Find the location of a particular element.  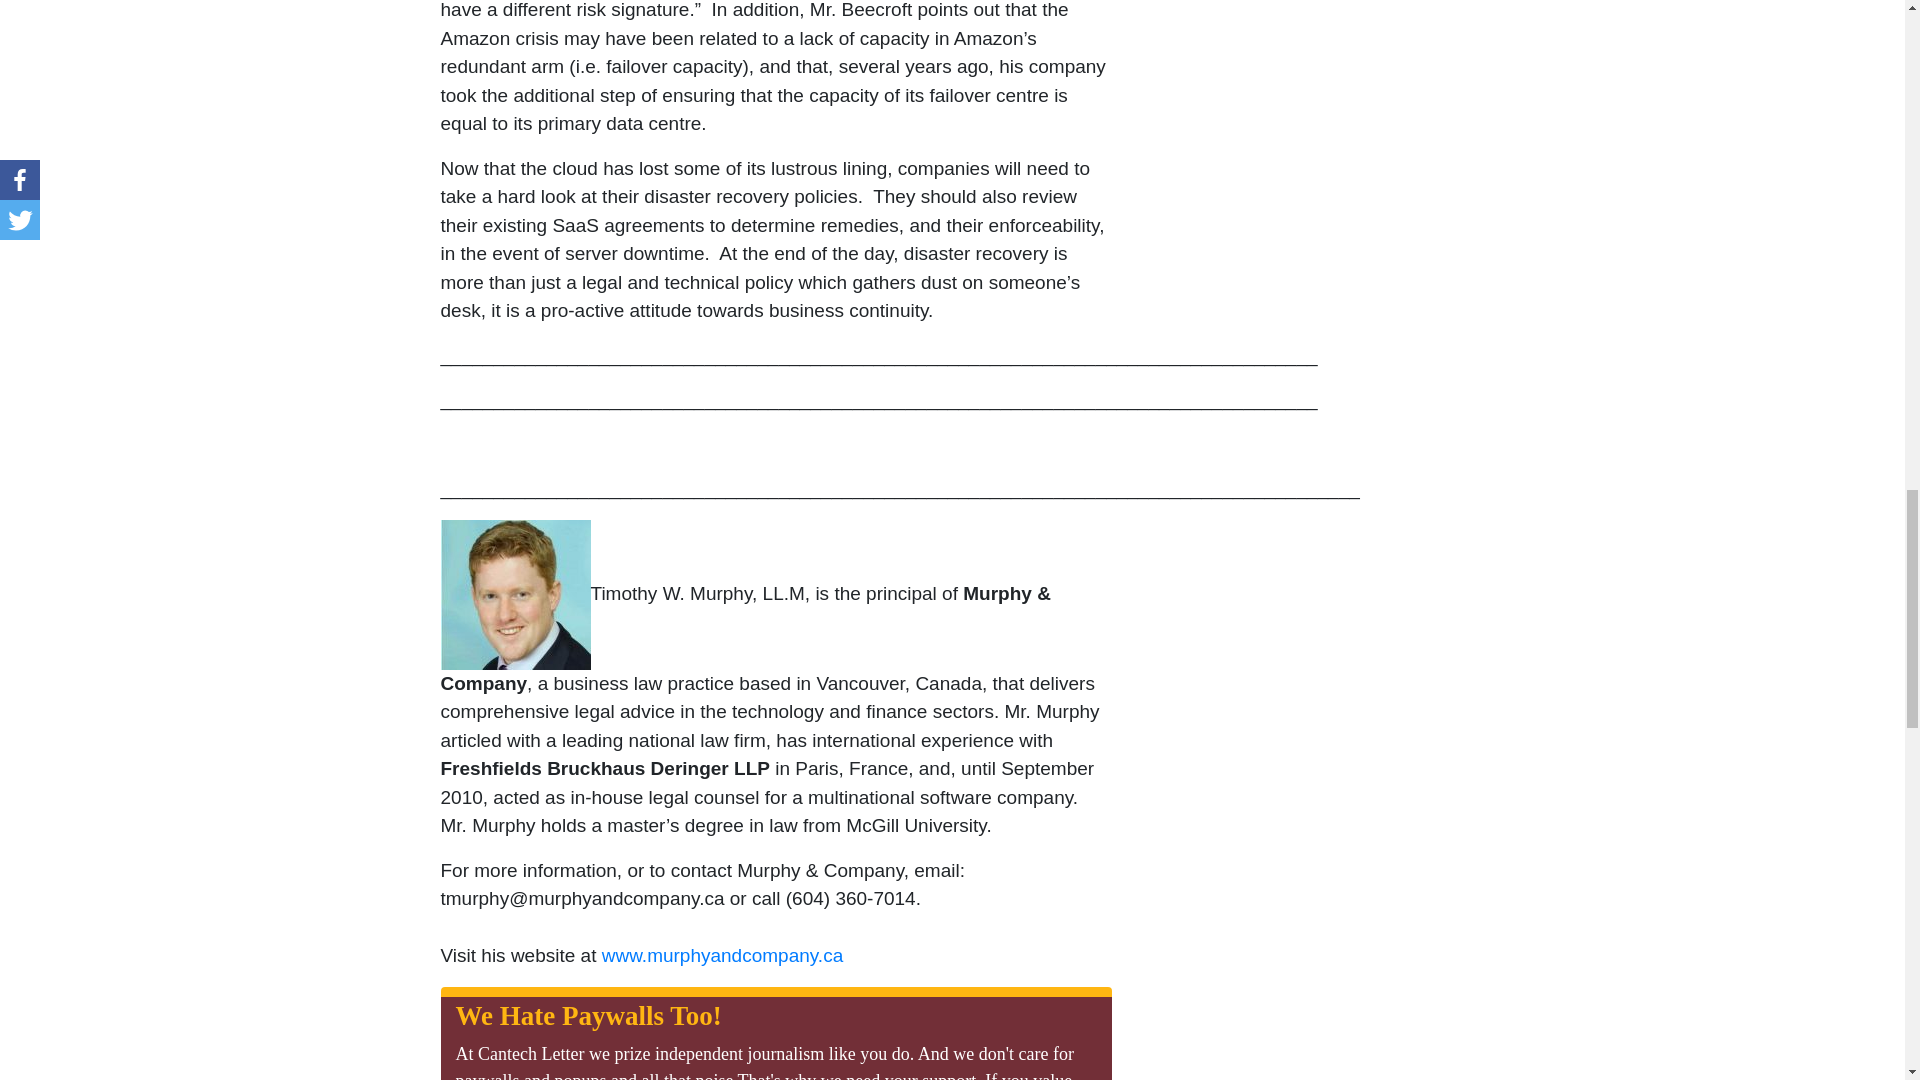

TimMurphy is located at coordinates (514, 594).